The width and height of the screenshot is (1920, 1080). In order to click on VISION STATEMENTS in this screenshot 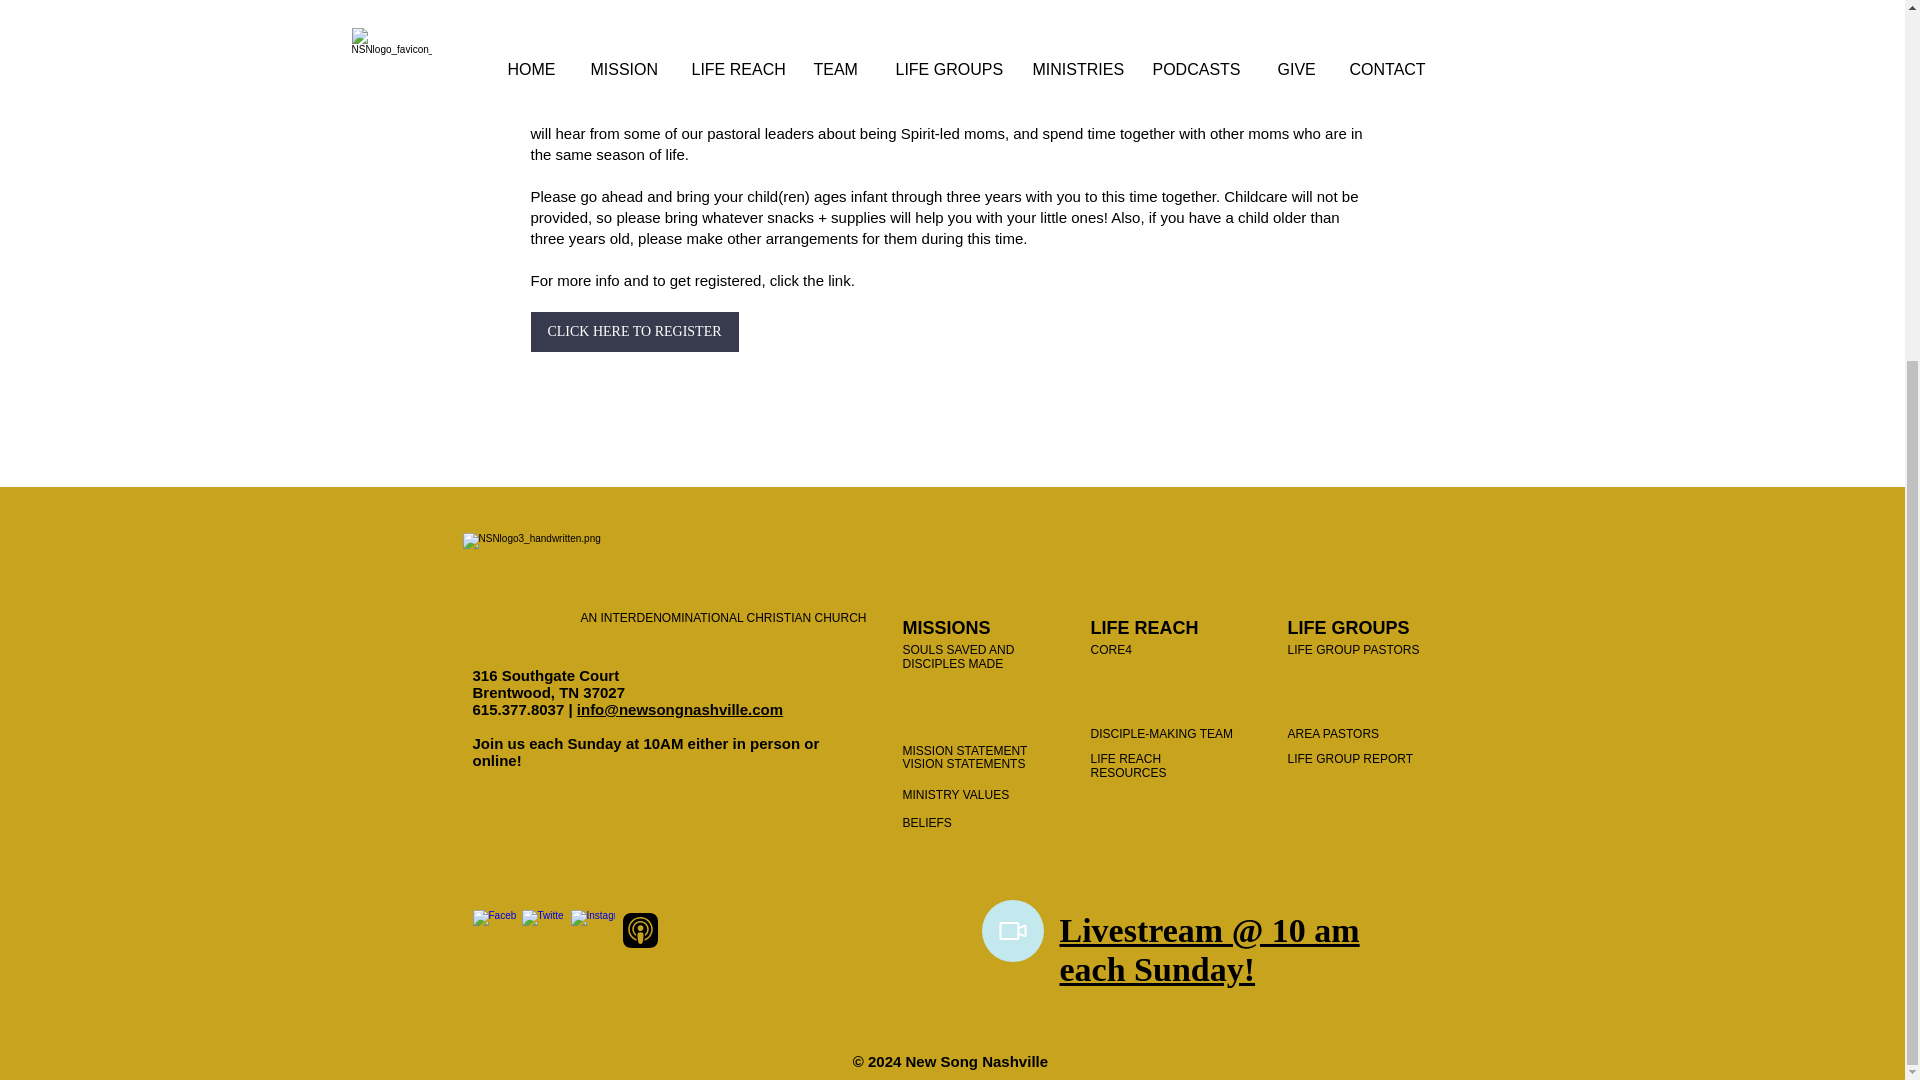, I will do `click(964, 764)`.